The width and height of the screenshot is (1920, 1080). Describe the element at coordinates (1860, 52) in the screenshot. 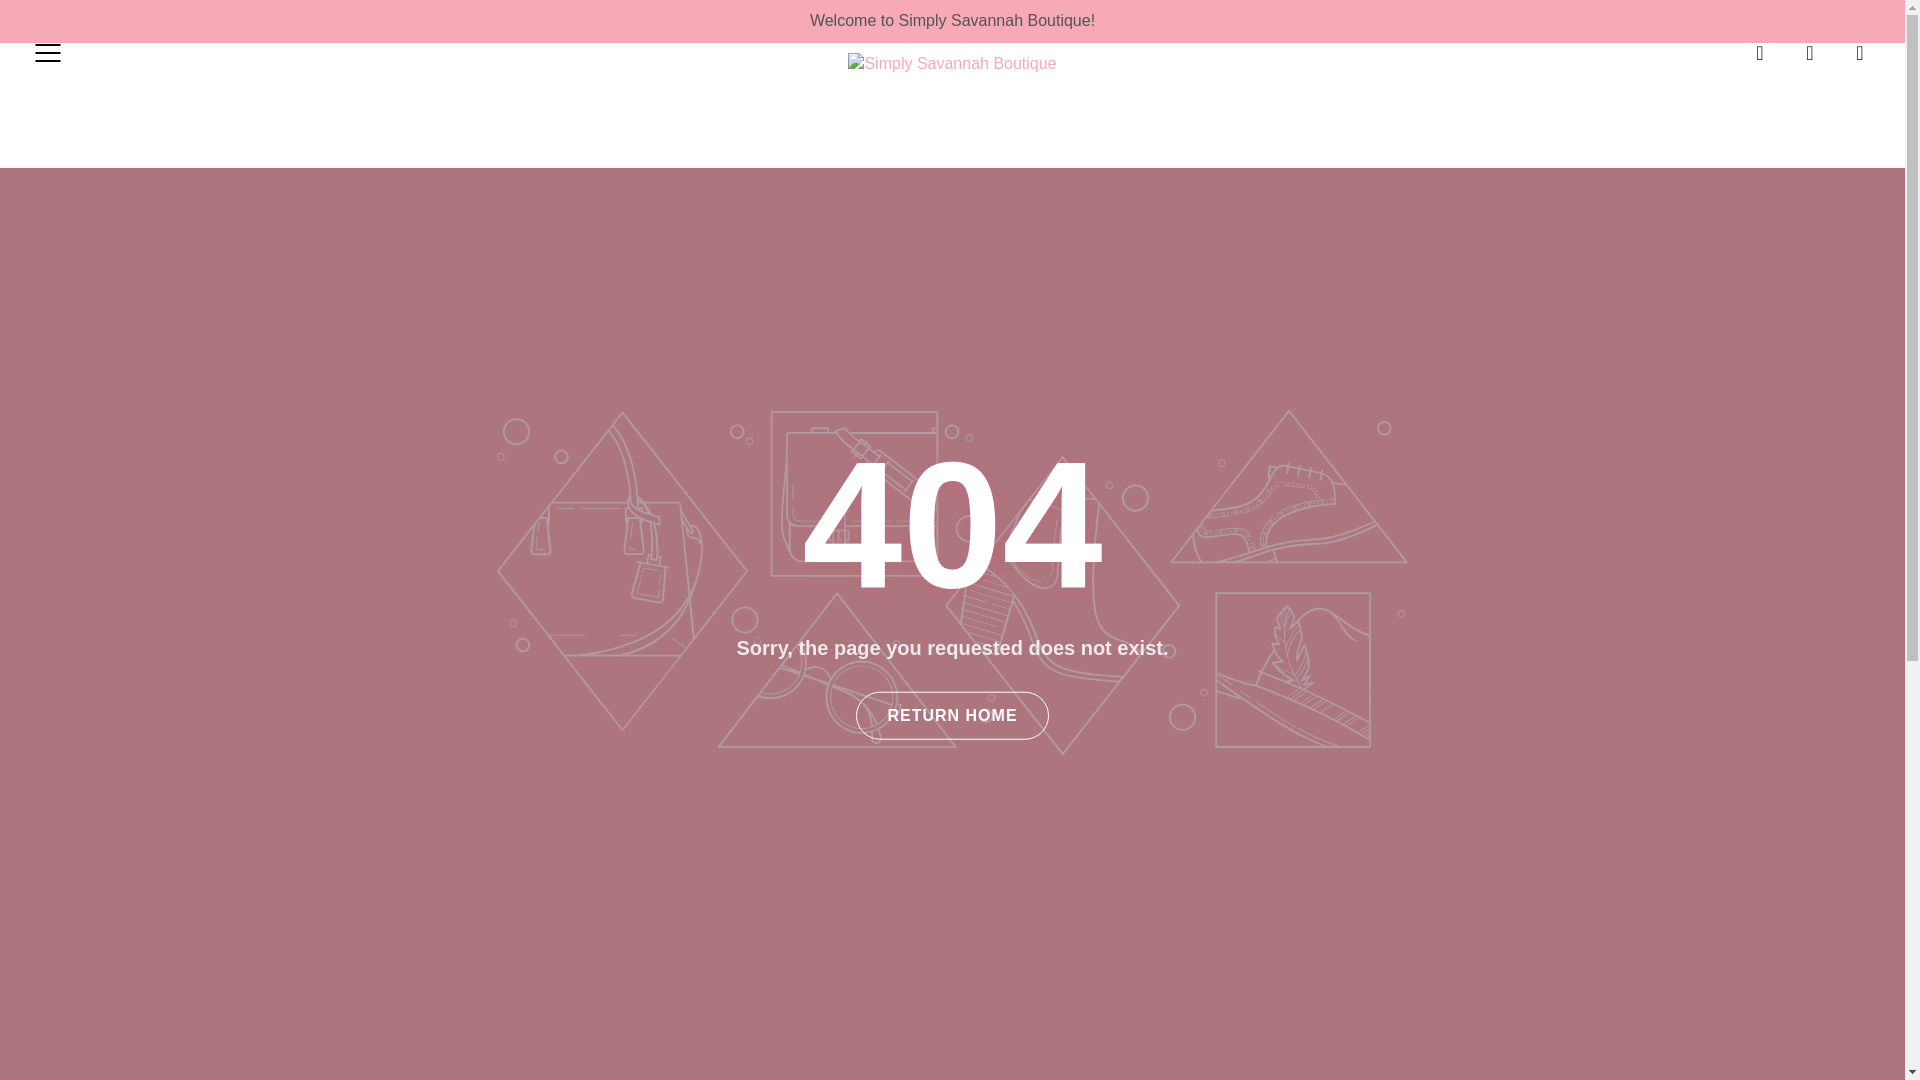

I see `You have 0 items in your cart` at that location.